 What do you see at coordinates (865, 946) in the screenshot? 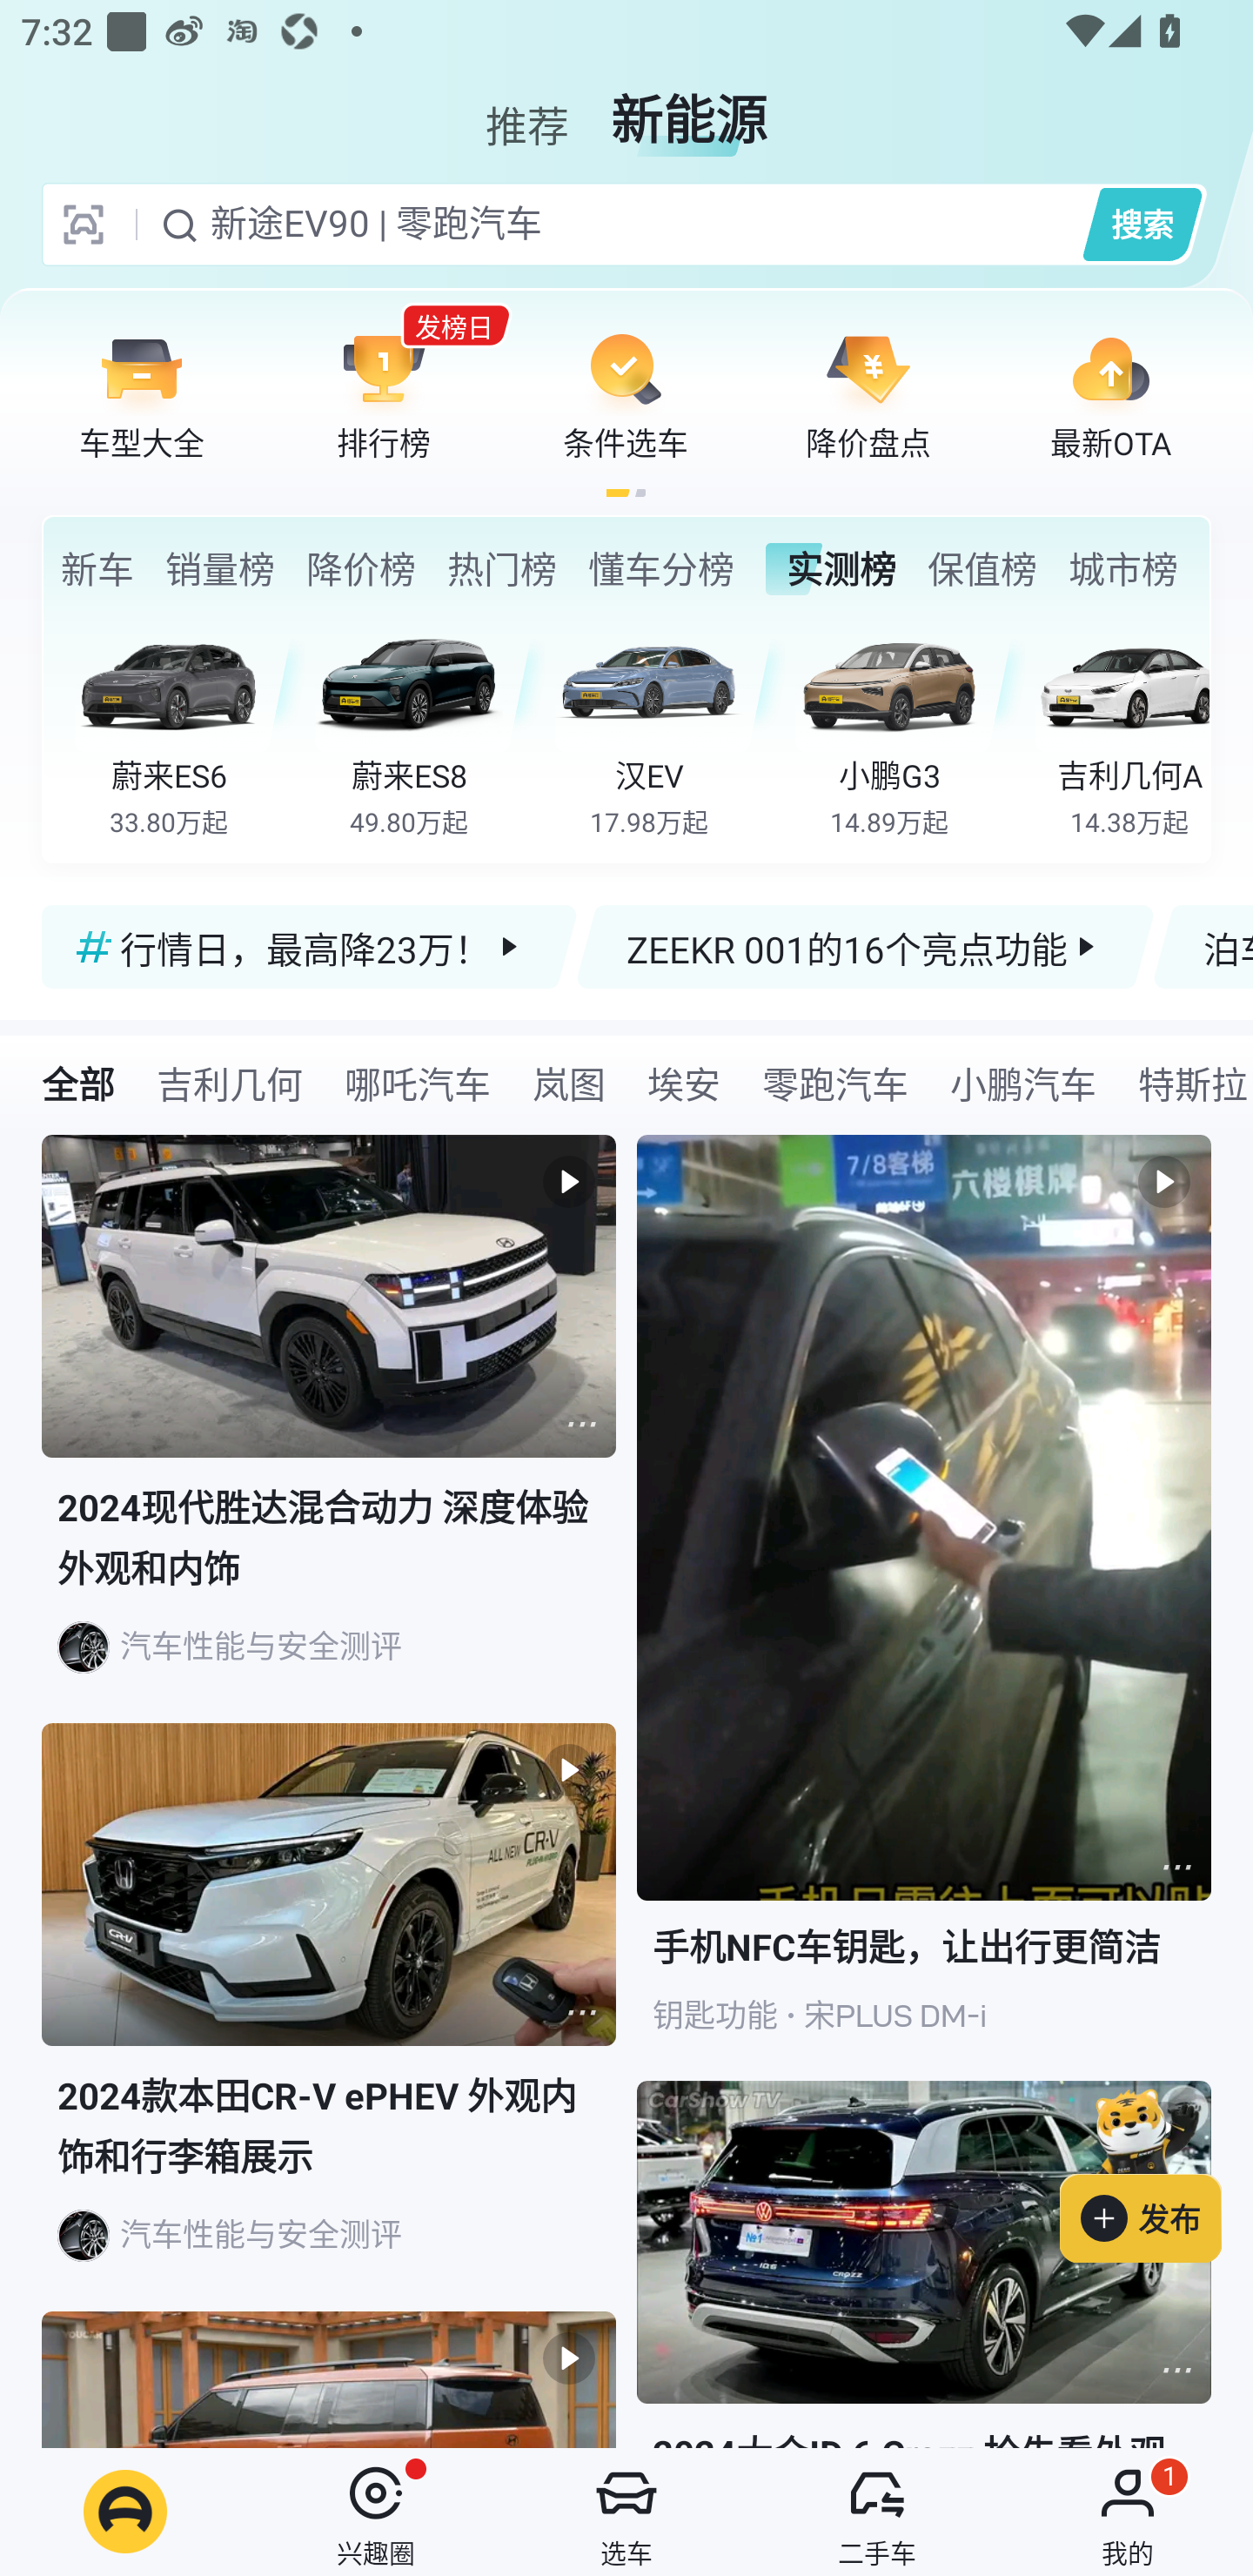
I see `ZEEKR 001的16个亮点功能` at bounding box center [865, 946].